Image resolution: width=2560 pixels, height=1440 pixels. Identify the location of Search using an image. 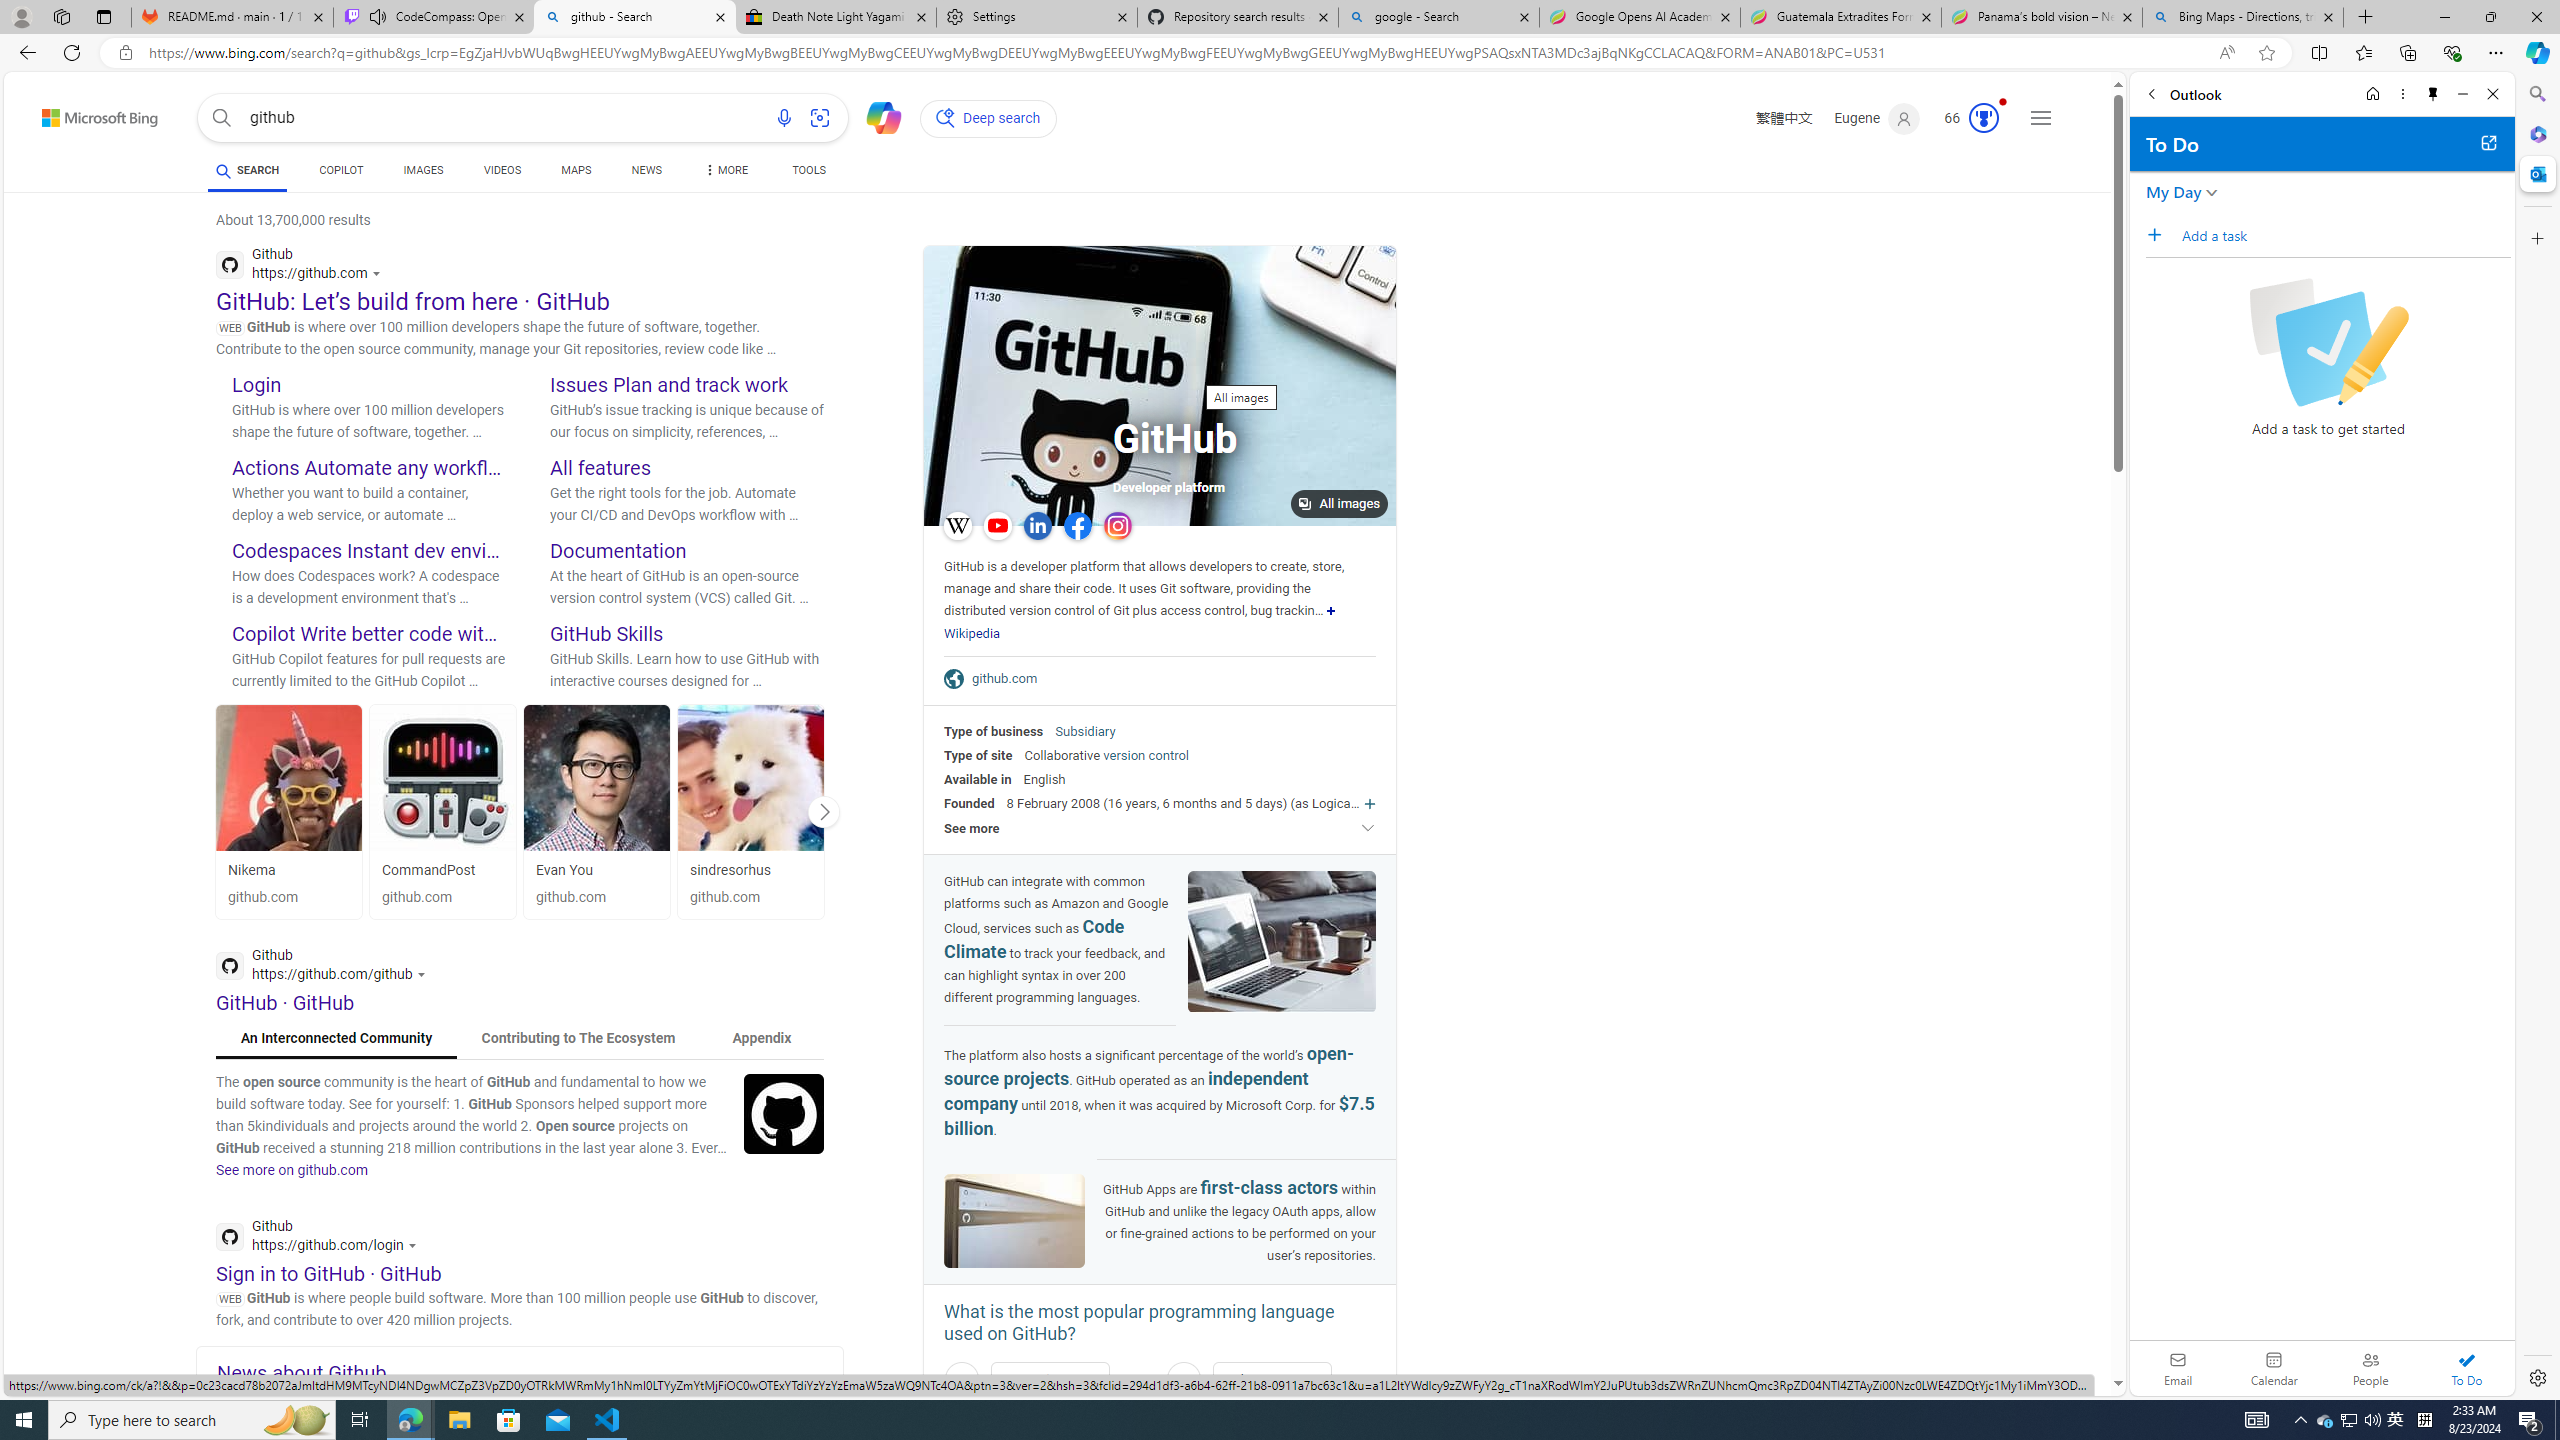
(819, 118).